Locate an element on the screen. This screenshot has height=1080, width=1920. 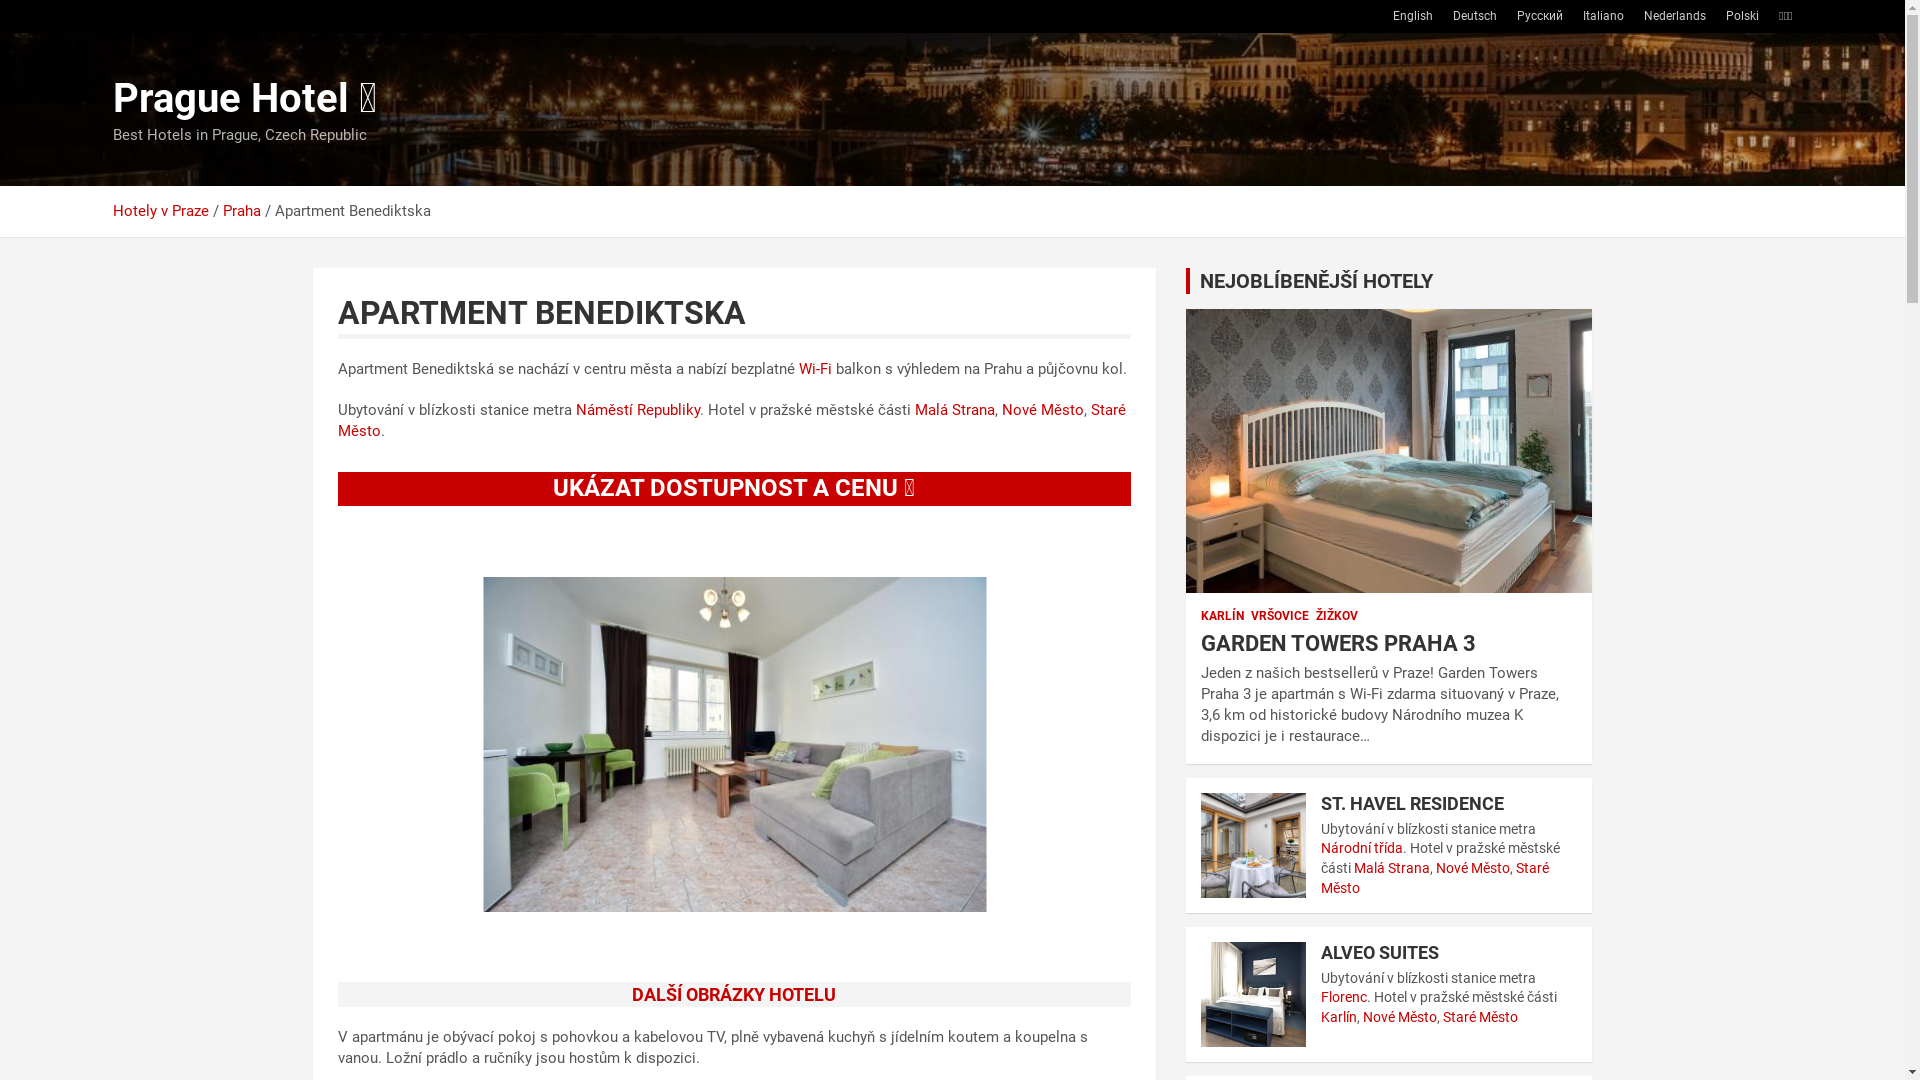
Deutsch is located at coordinates (1475, 16).